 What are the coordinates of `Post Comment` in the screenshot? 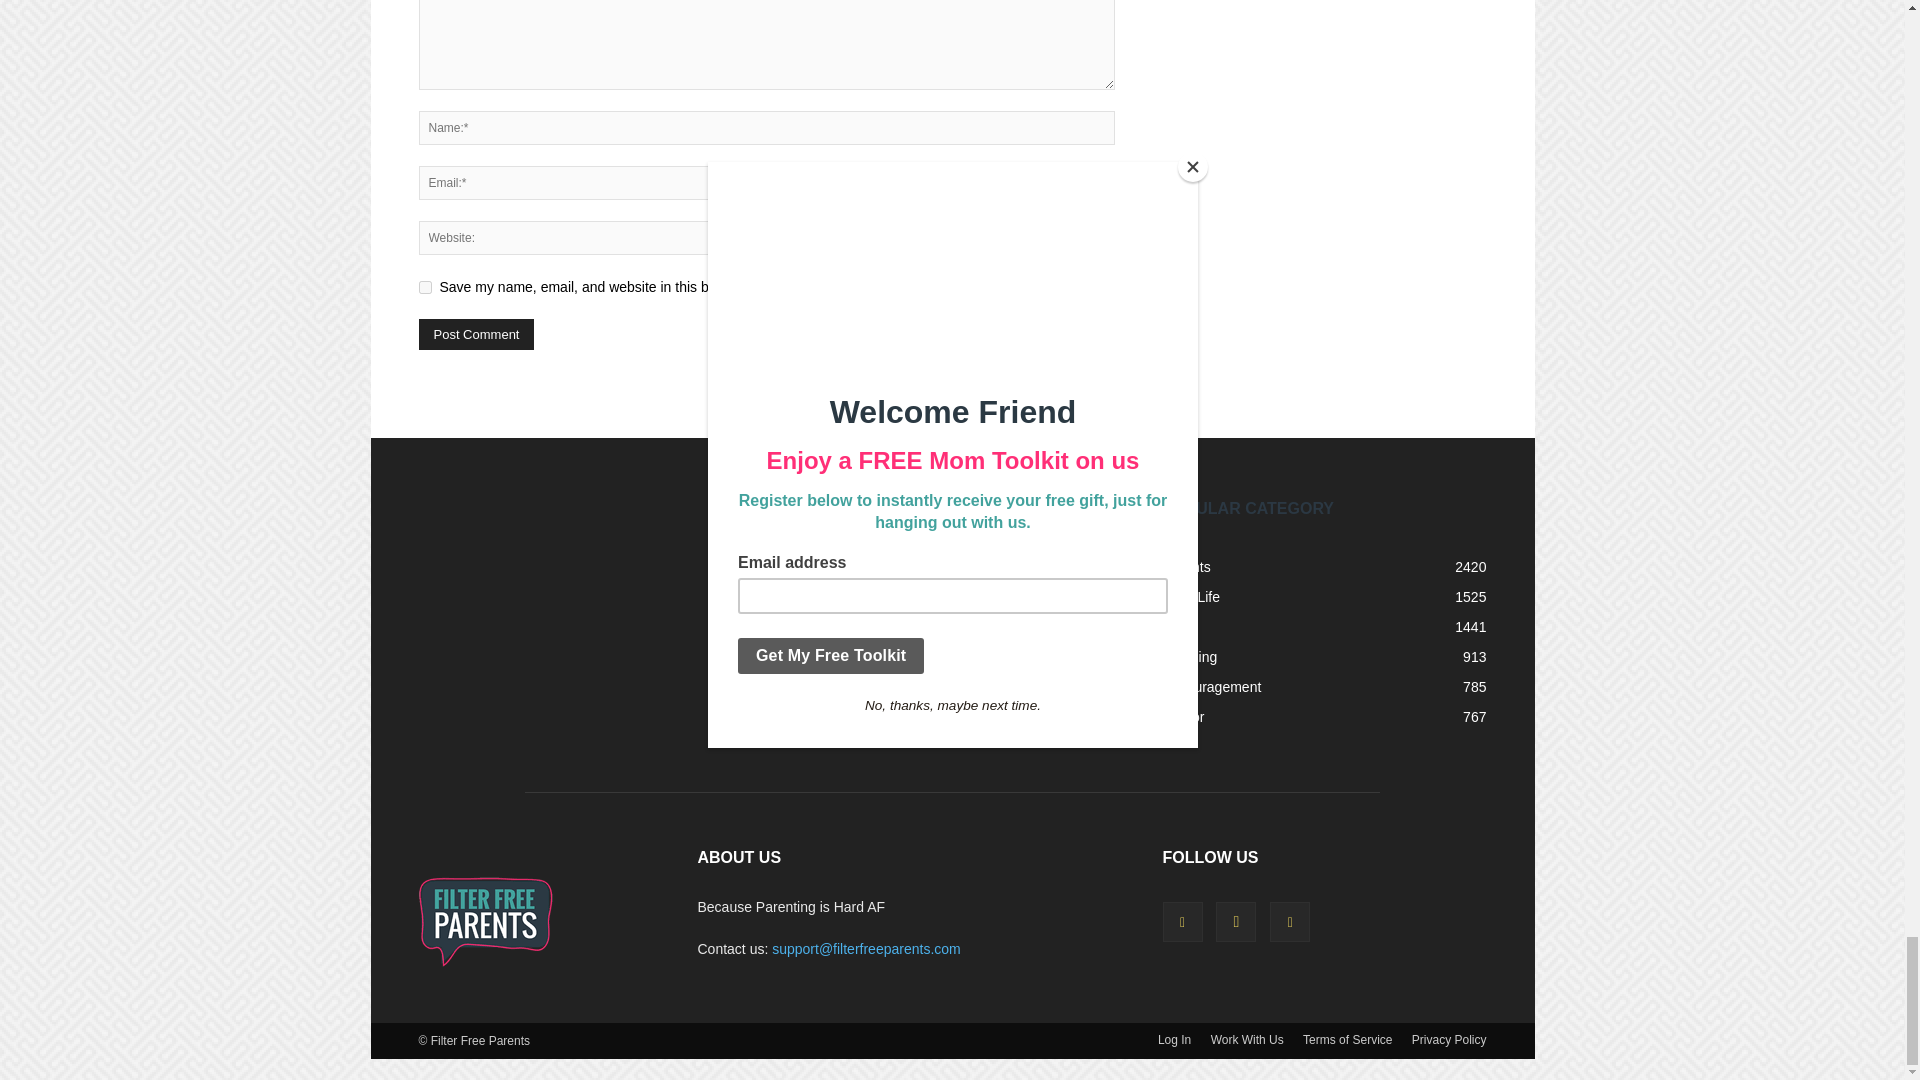 It's located at (476, 334).